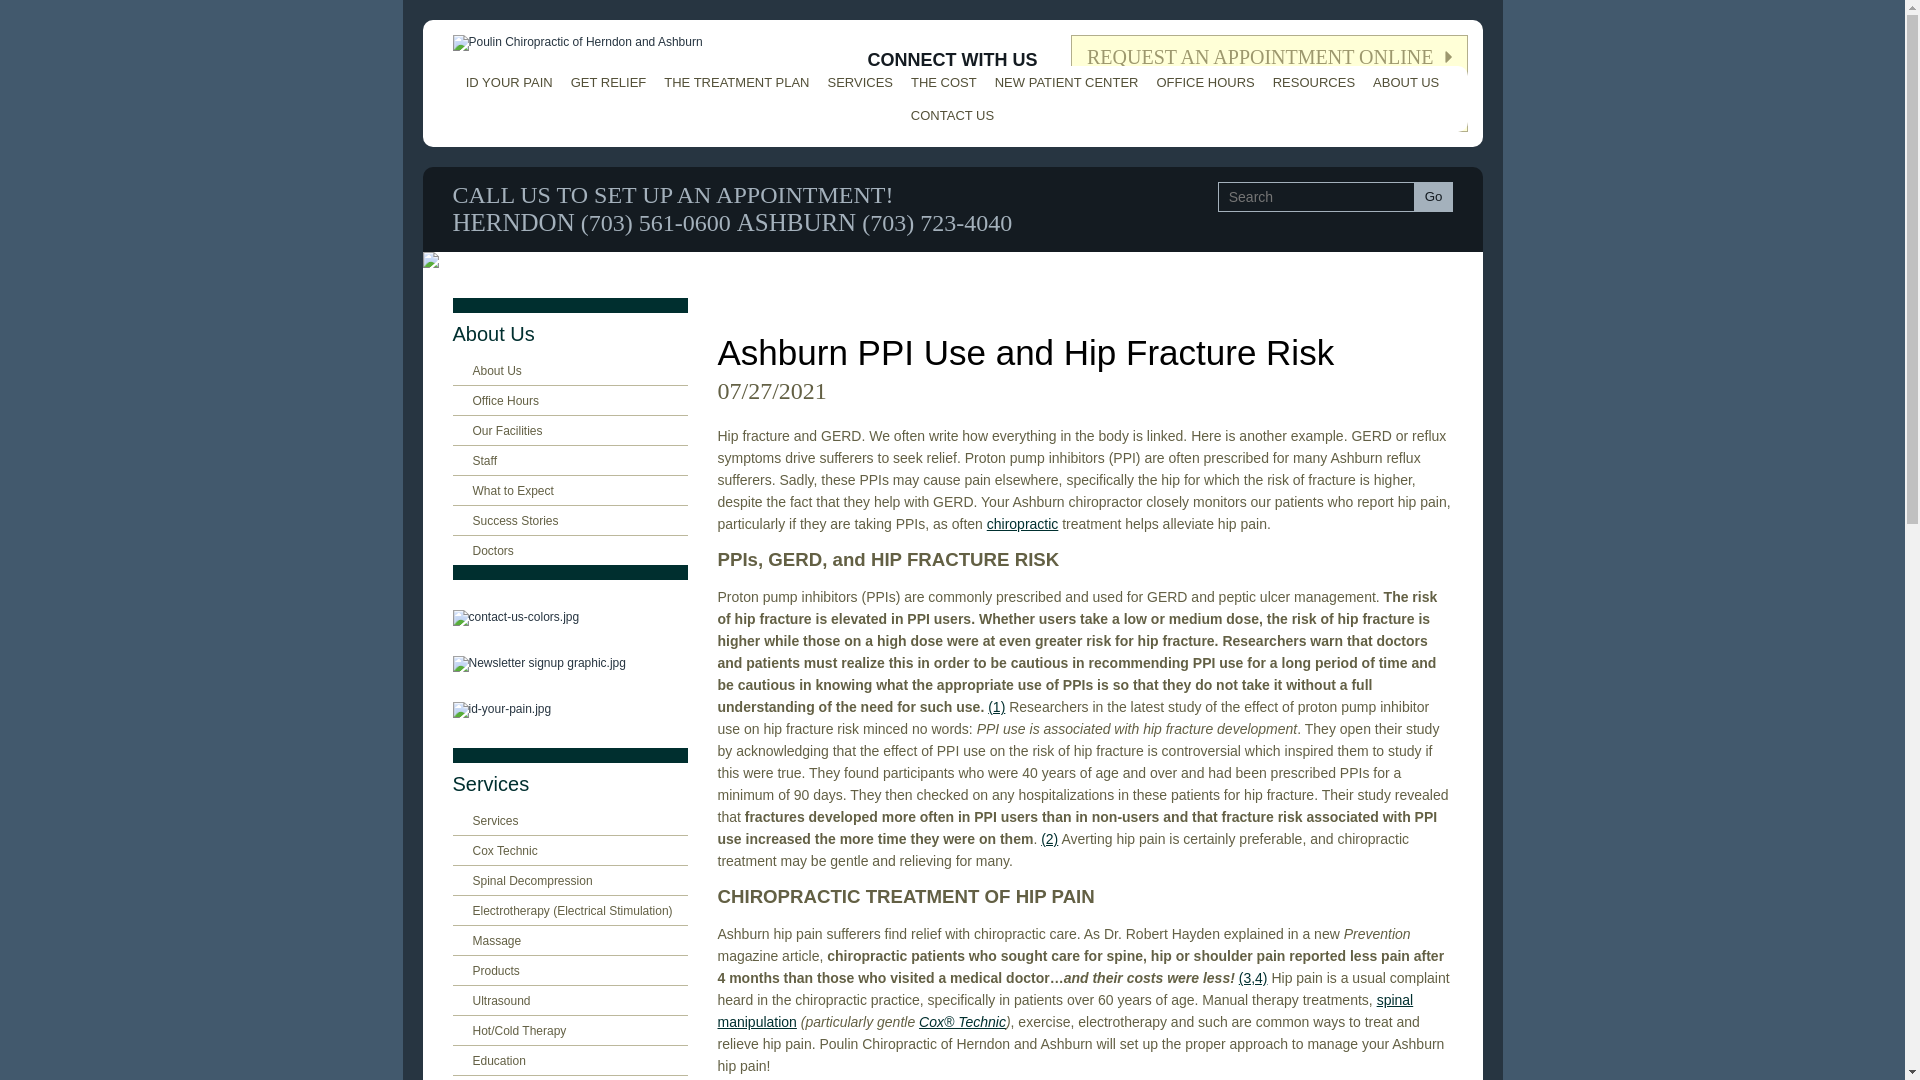 This screenshot has width=1920, height=1080. What do you see at coordinates (1270, 110) in the screenshot?
I see `PATIENT TESTIMONIALS` at bounding box center [1270, 110].